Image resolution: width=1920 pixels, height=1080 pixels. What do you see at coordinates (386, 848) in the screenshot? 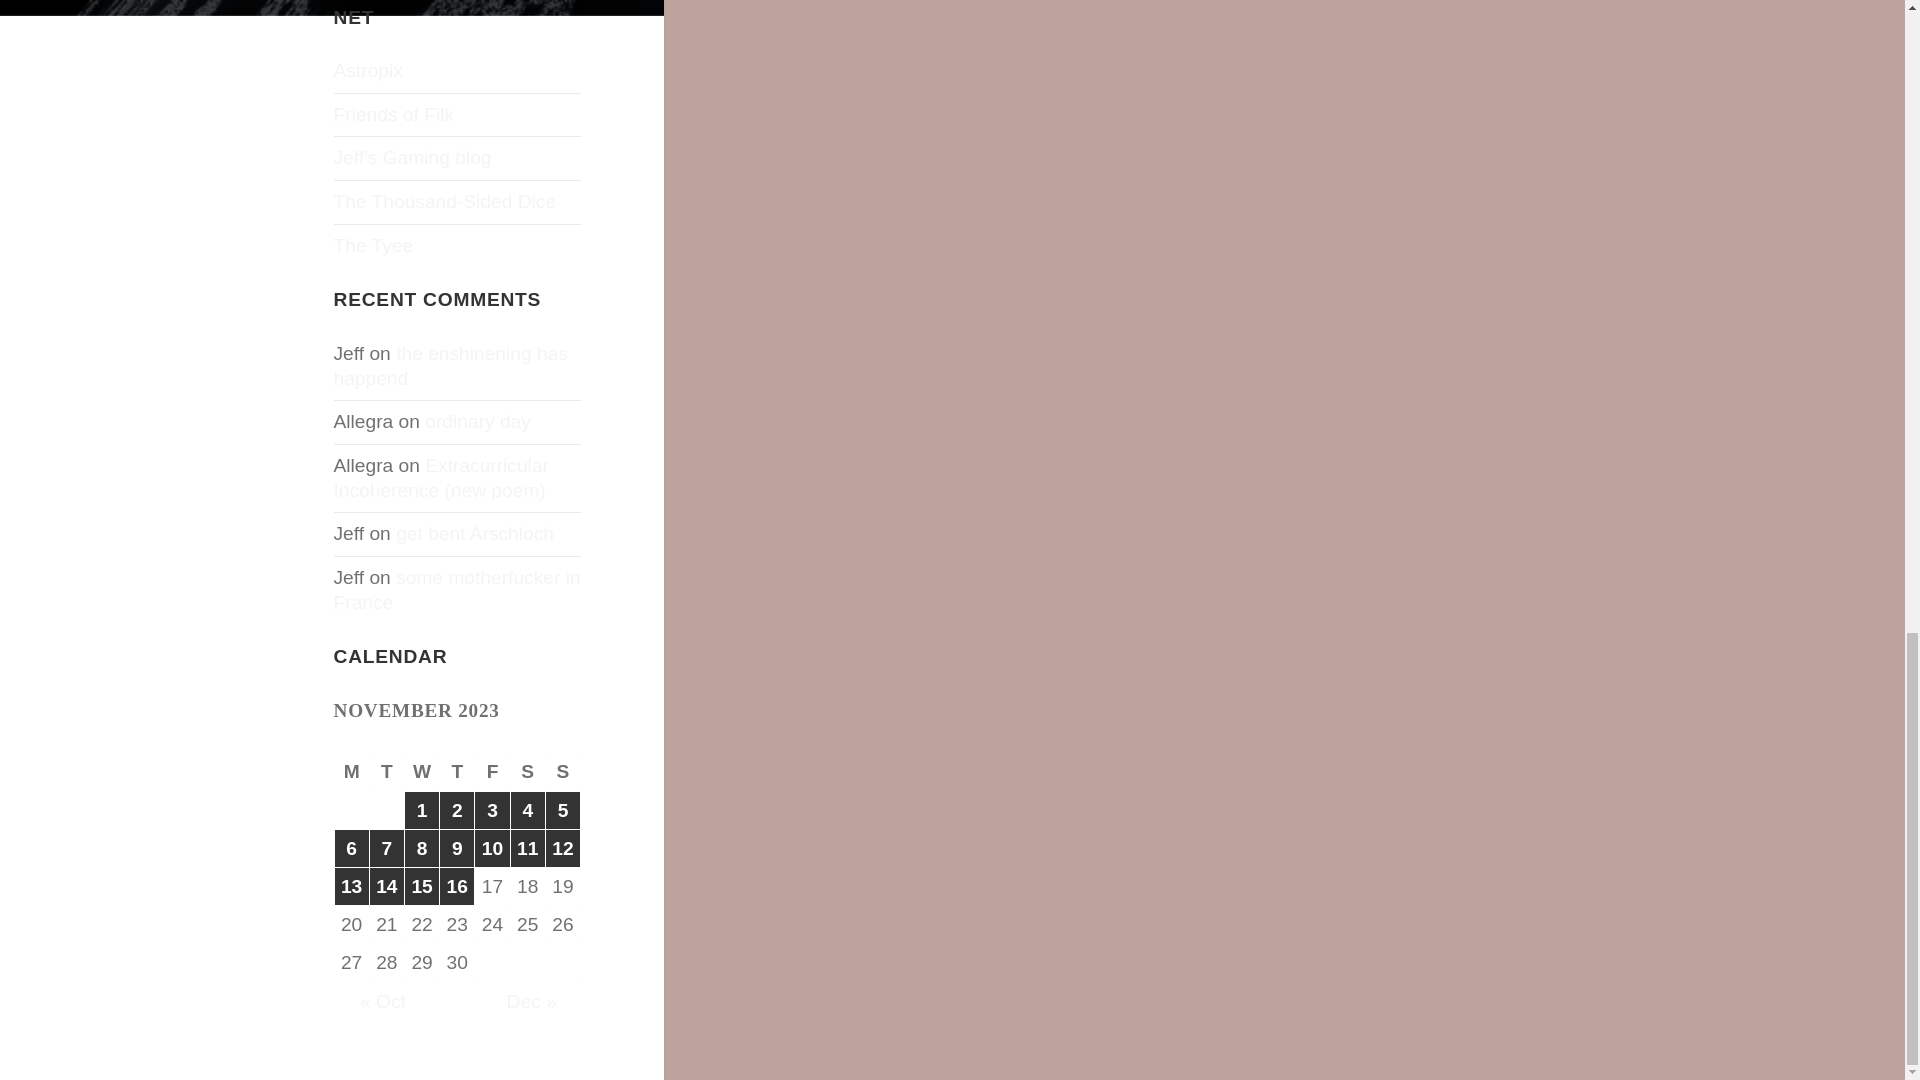
I see `7` at bounding box center [386, 848].